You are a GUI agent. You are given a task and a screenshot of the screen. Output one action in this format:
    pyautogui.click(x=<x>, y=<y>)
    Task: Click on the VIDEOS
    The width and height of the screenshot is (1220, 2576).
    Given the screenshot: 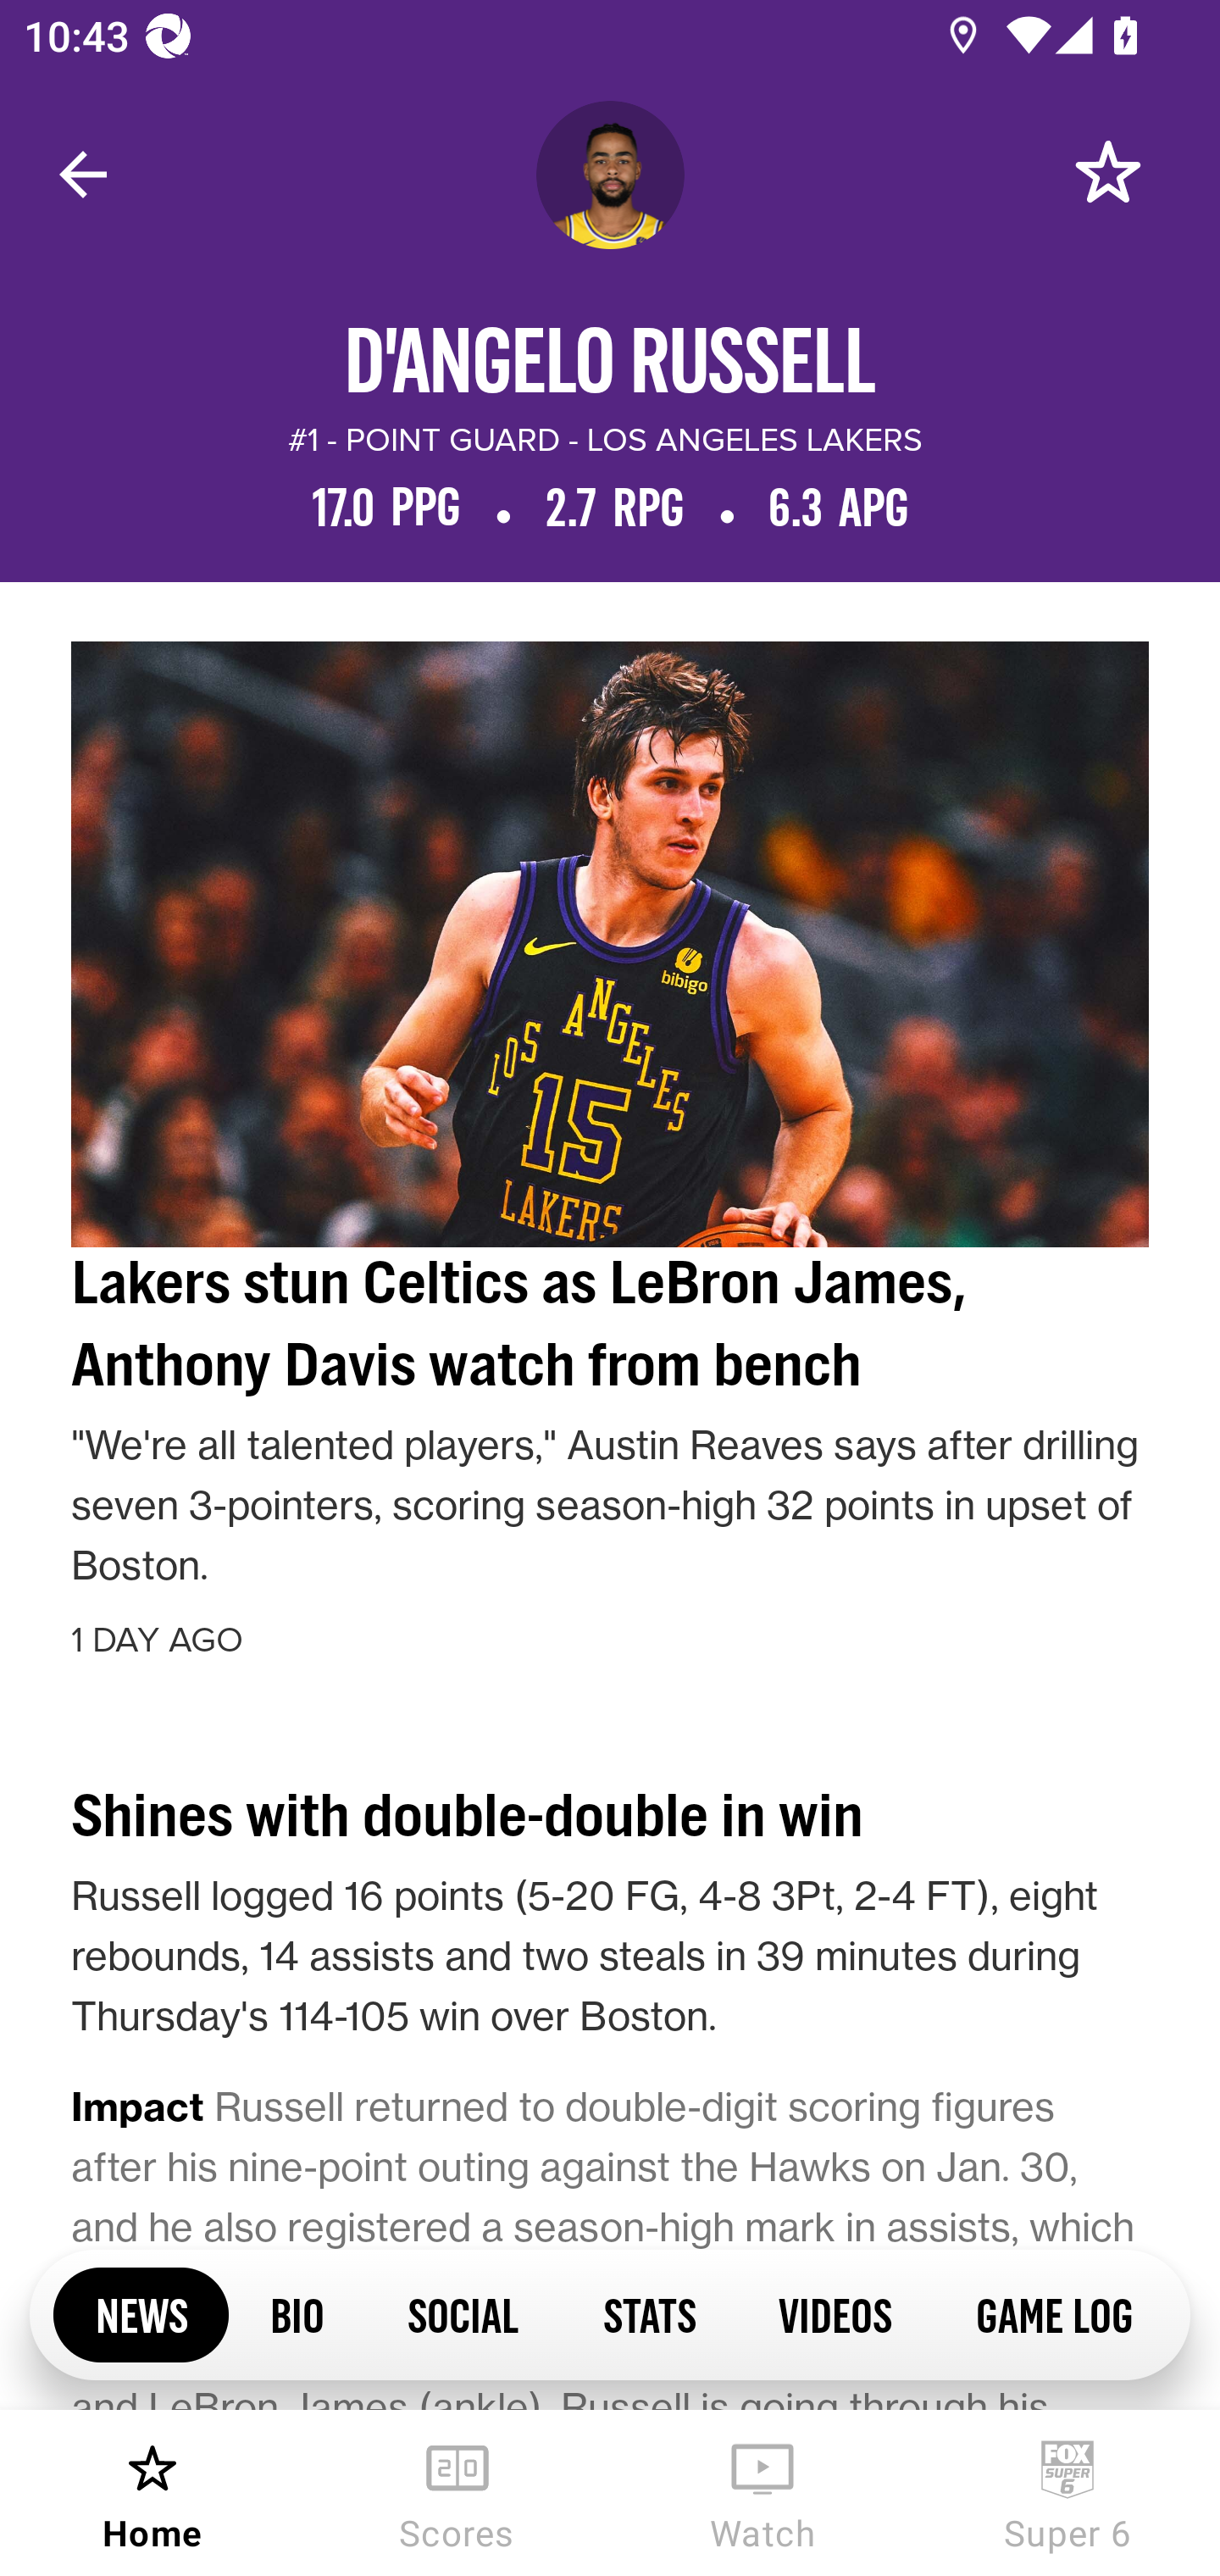 What is the action you would take?
    pyautogui.click(x=835, y=2313)
    